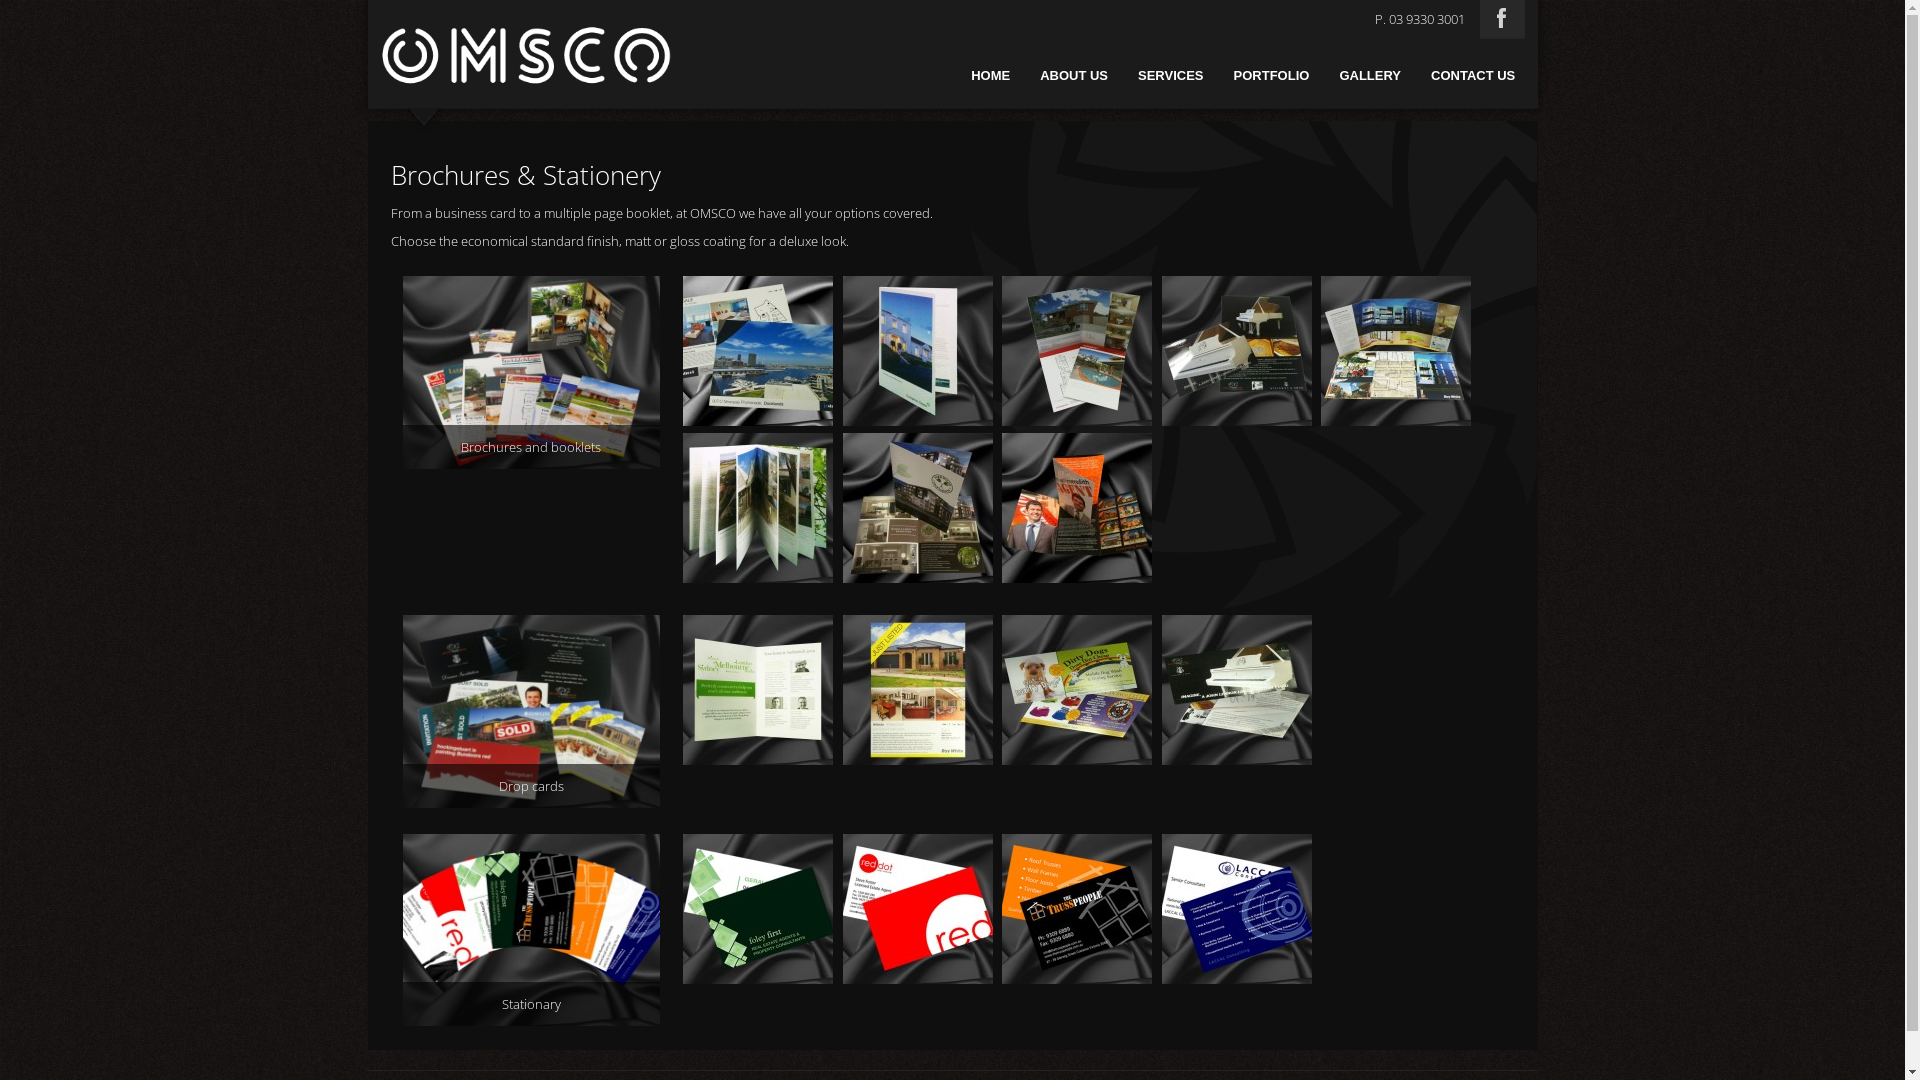 This screenshot has height=1080, width=1920. What do you see at coordinates (532, 624) in the screenshot?
I see `Drop cards` at bounding box center [532, 624].